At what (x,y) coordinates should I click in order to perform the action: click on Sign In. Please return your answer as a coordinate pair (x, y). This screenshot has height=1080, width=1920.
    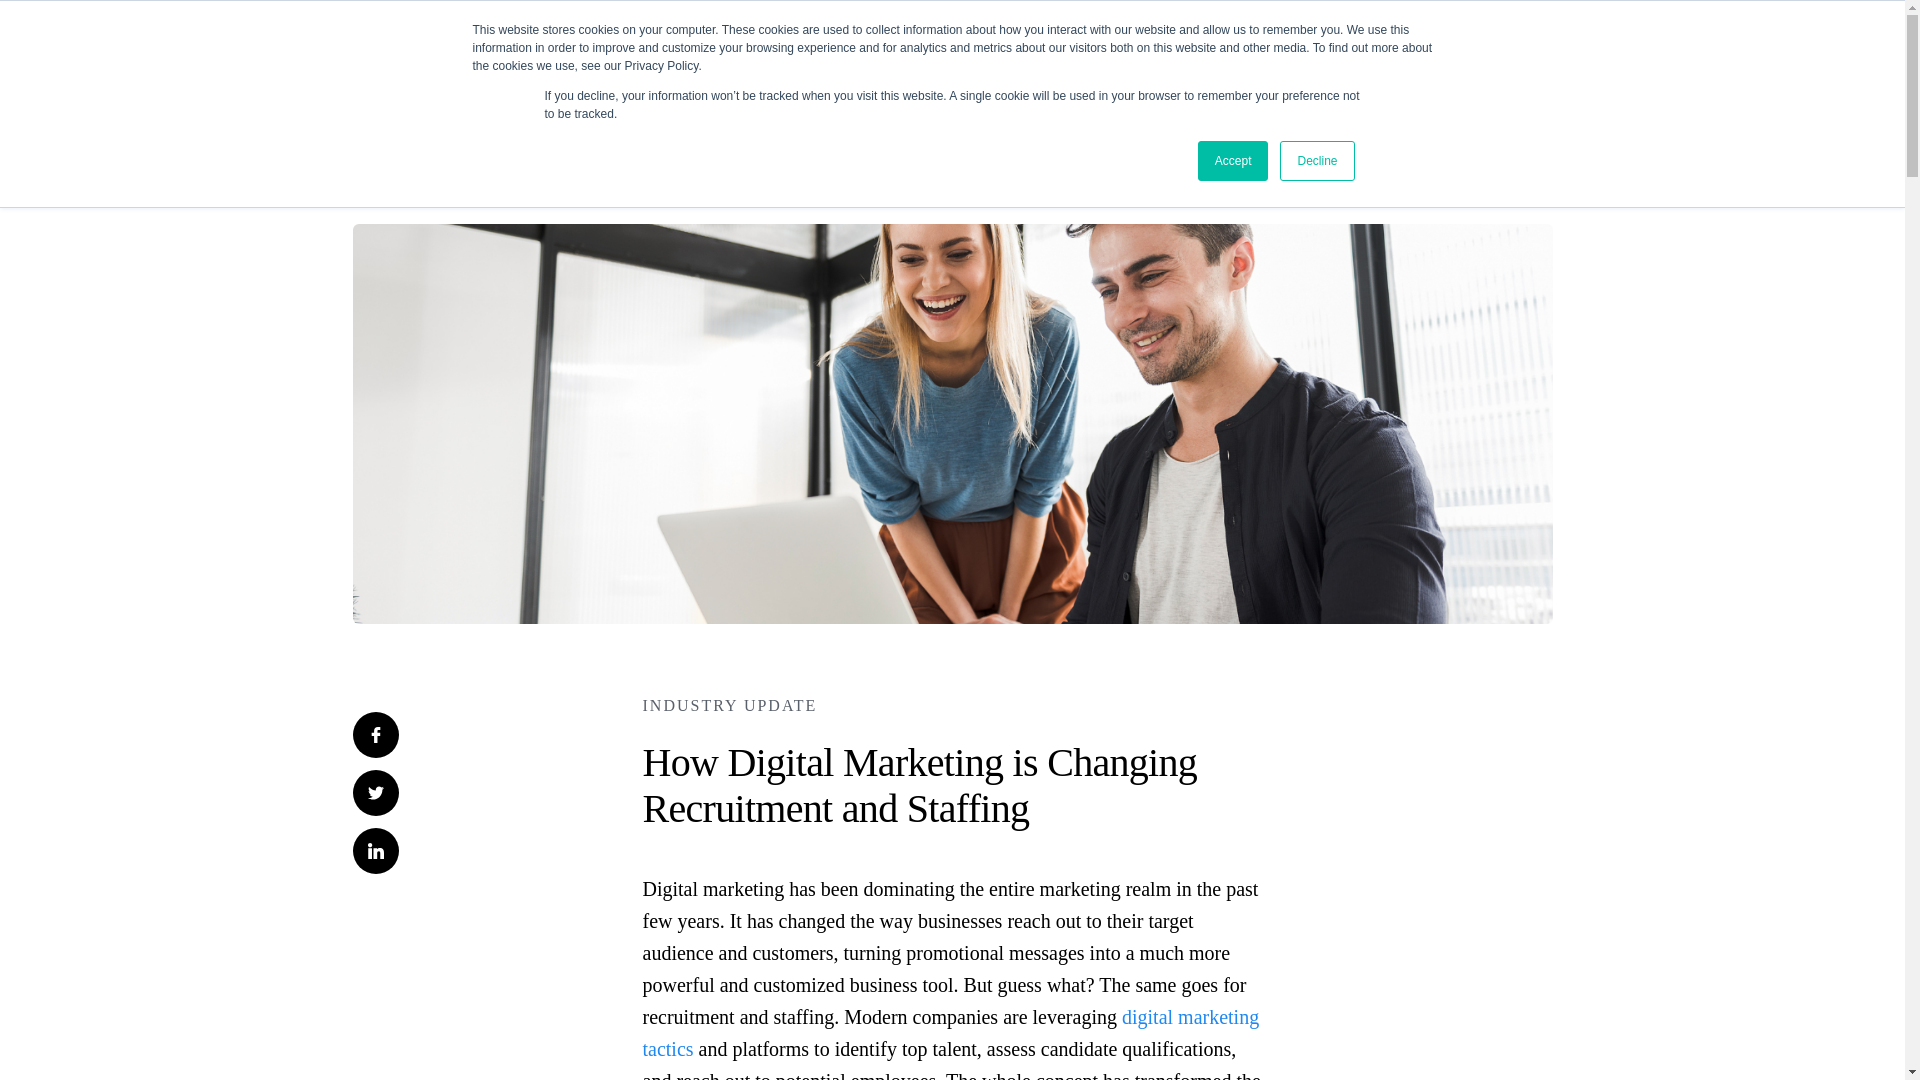
    Looking at the image, I should click on (1822, 55).